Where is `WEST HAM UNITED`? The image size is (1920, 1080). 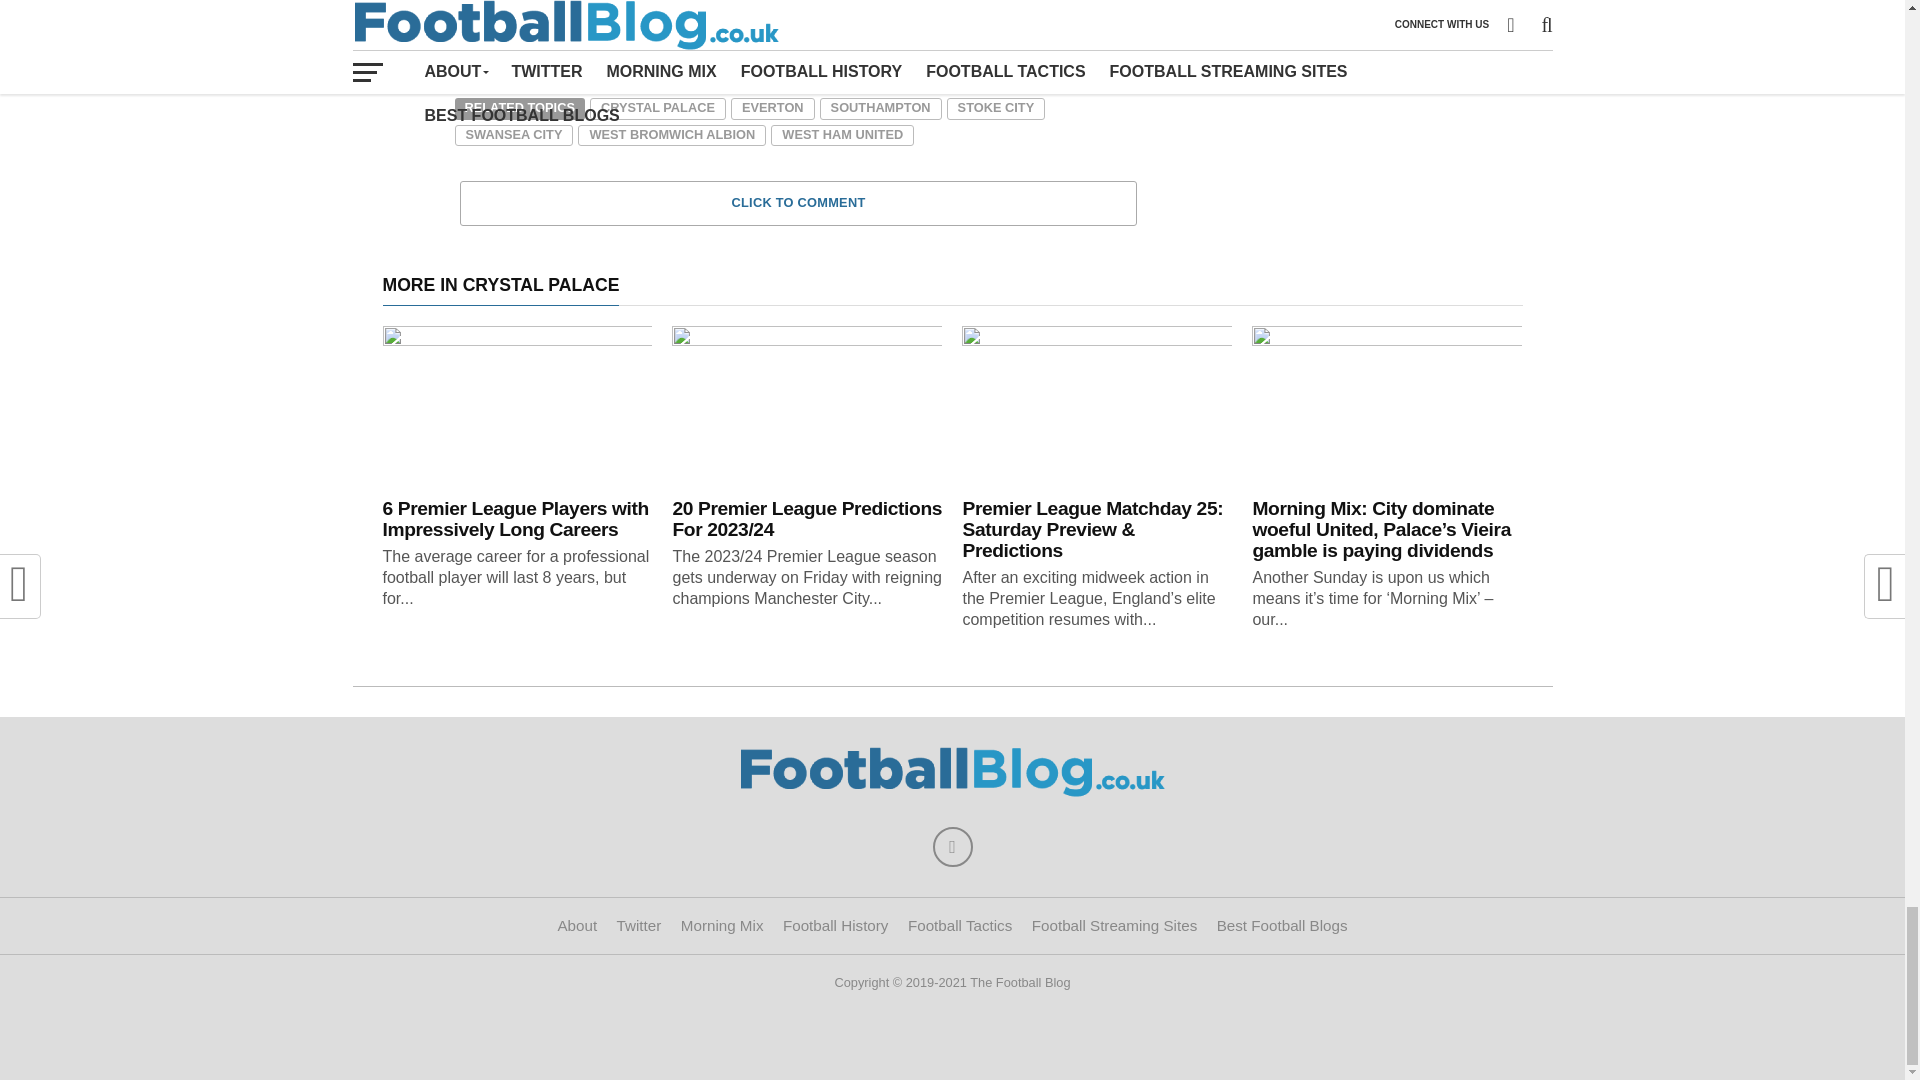
WEST HAM UNITED is located at coordinates (842, 136).